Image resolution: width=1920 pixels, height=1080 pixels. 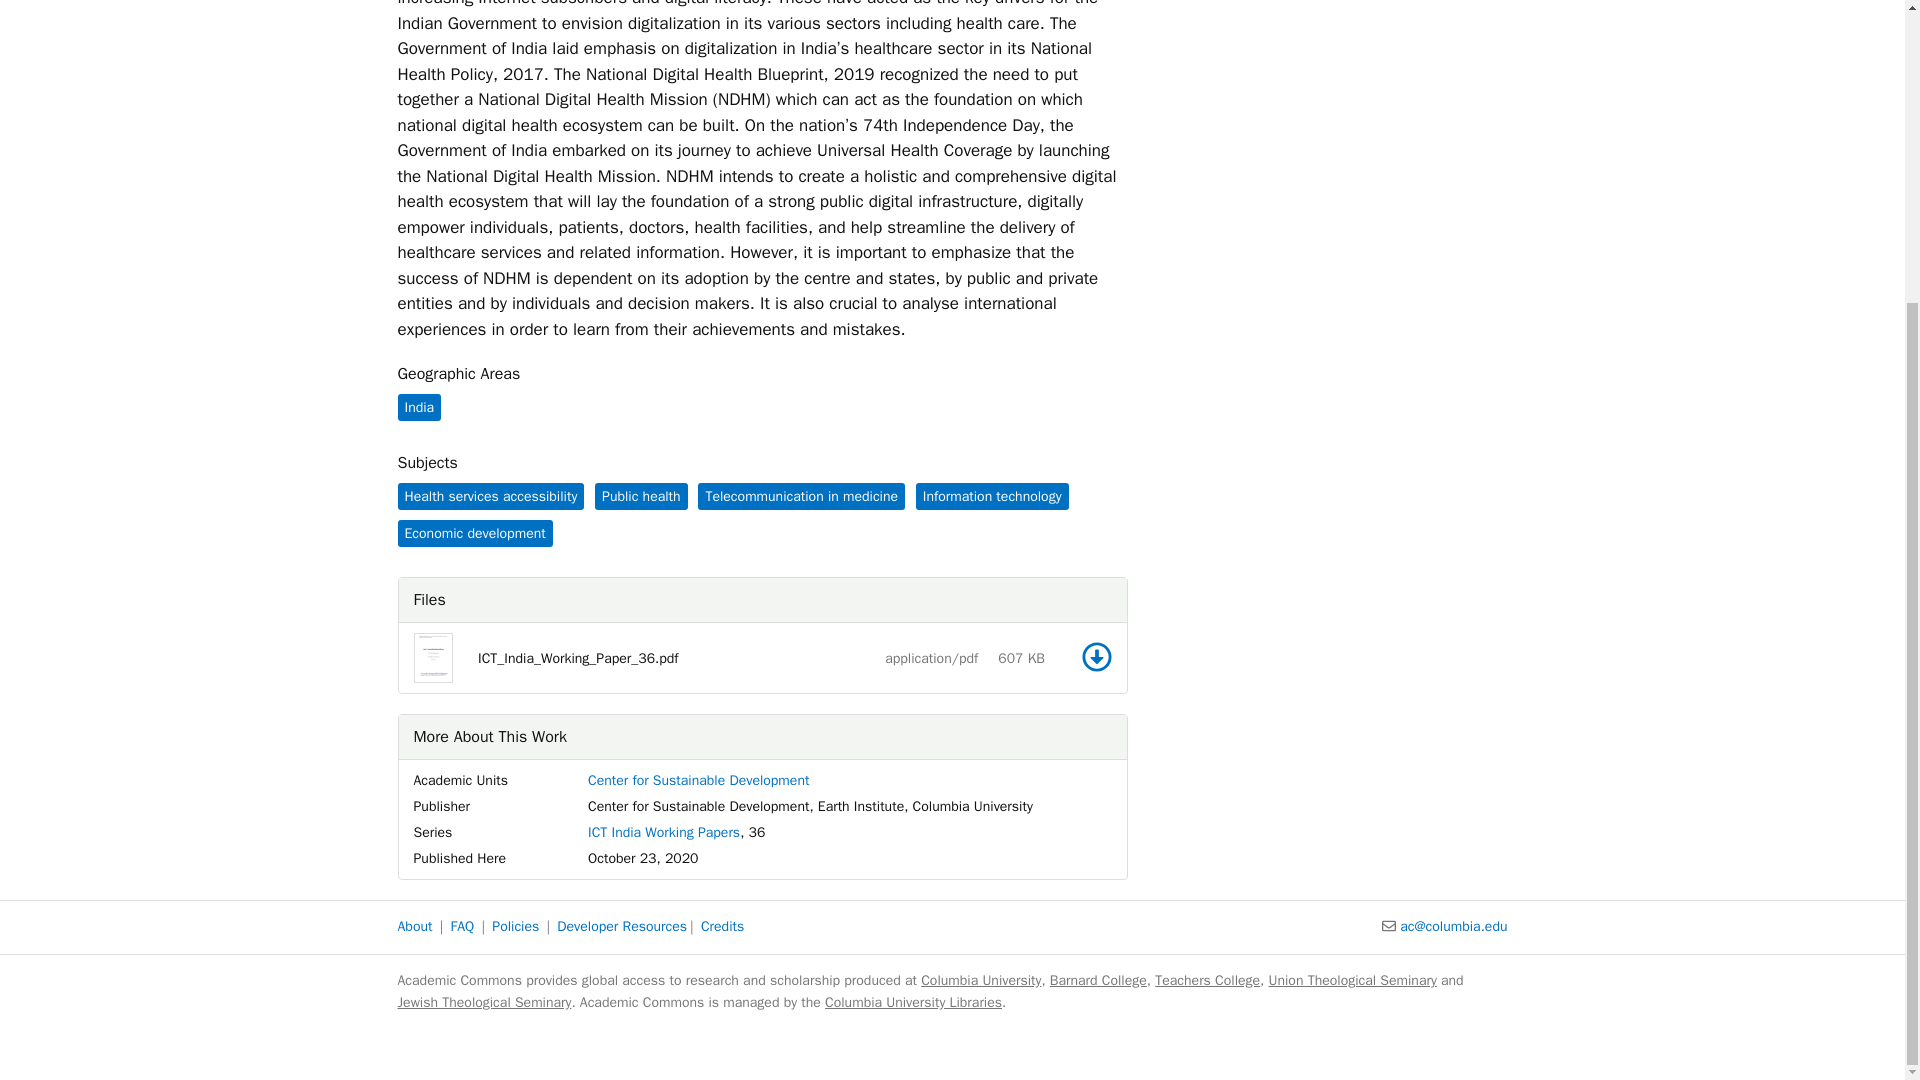 I want to click on About, so click(x=415, y=926).